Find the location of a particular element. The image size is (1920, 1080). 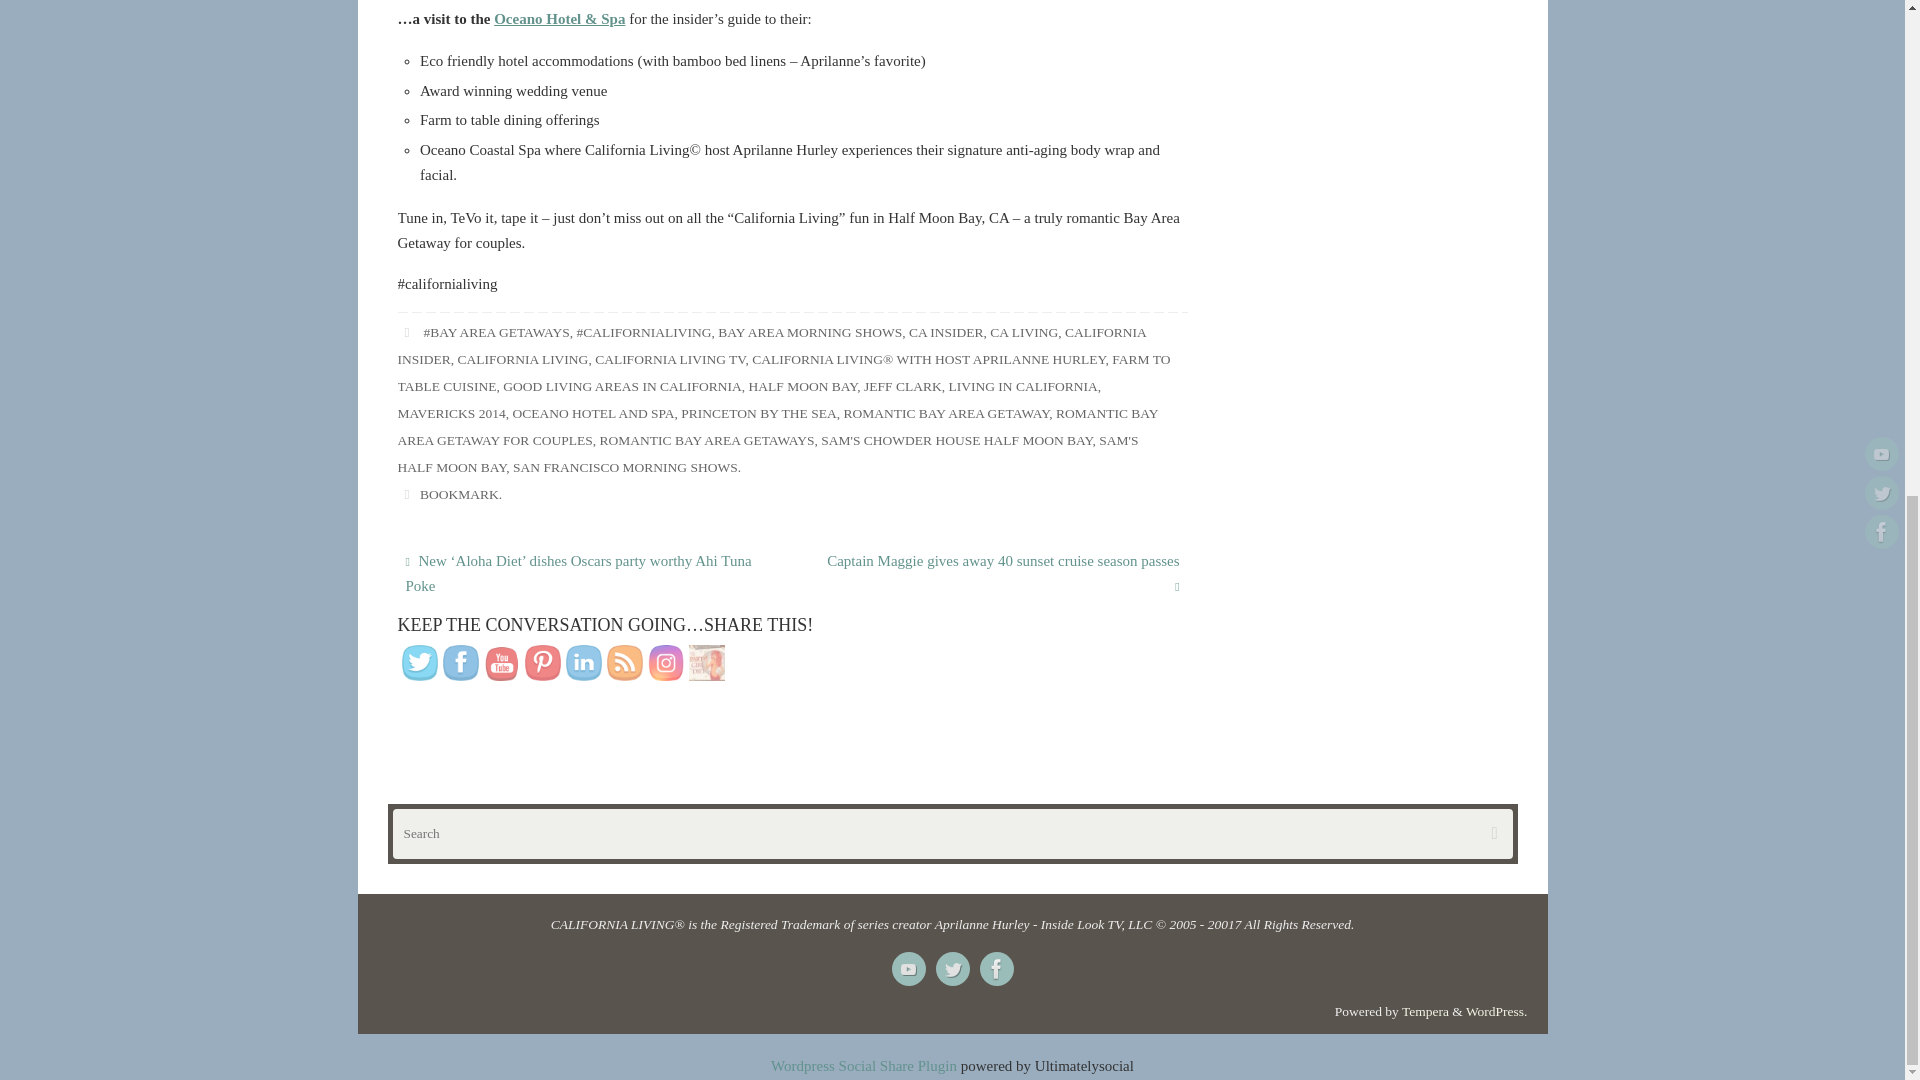

CALIFORNIA LIVING TV is located at coordinates (670, 360).